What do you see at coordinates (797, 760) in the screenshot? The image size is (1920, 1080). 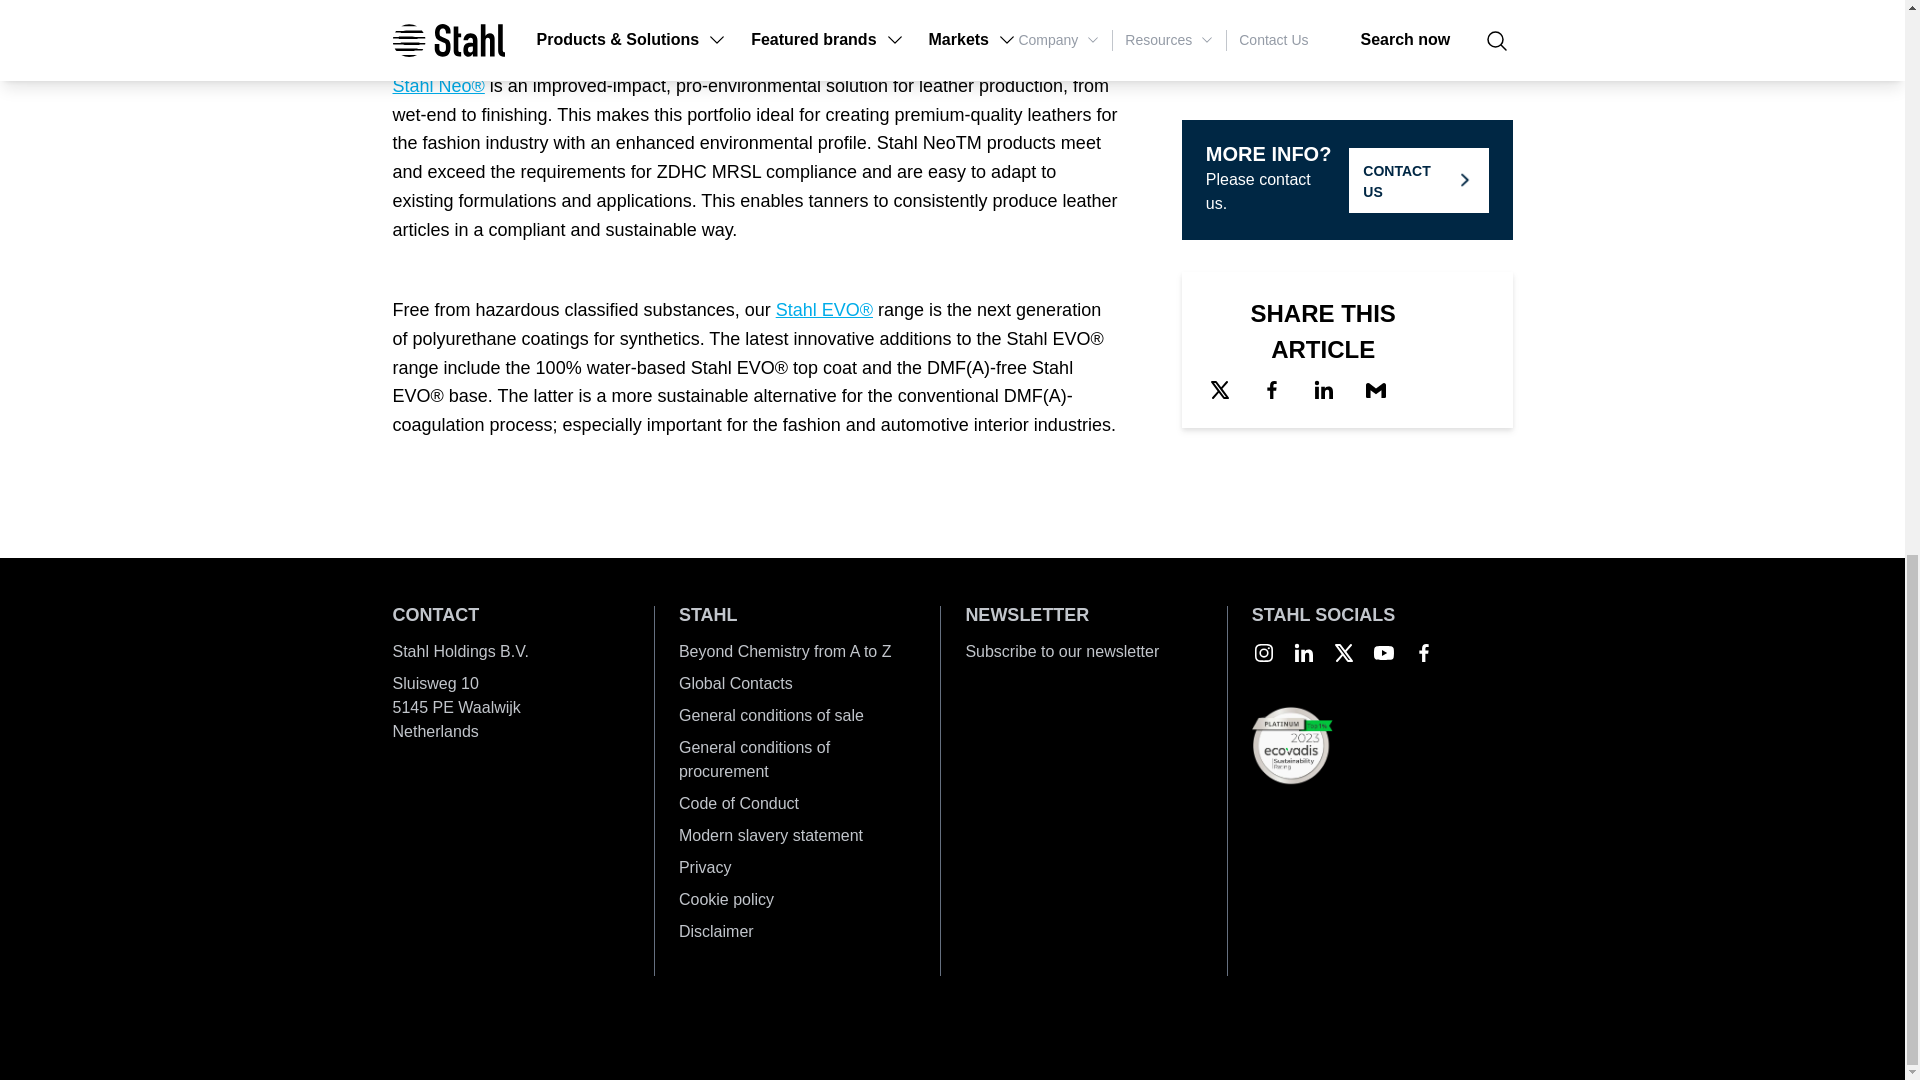 I see `General conditions of procurement` at bounding box center [797, 760].